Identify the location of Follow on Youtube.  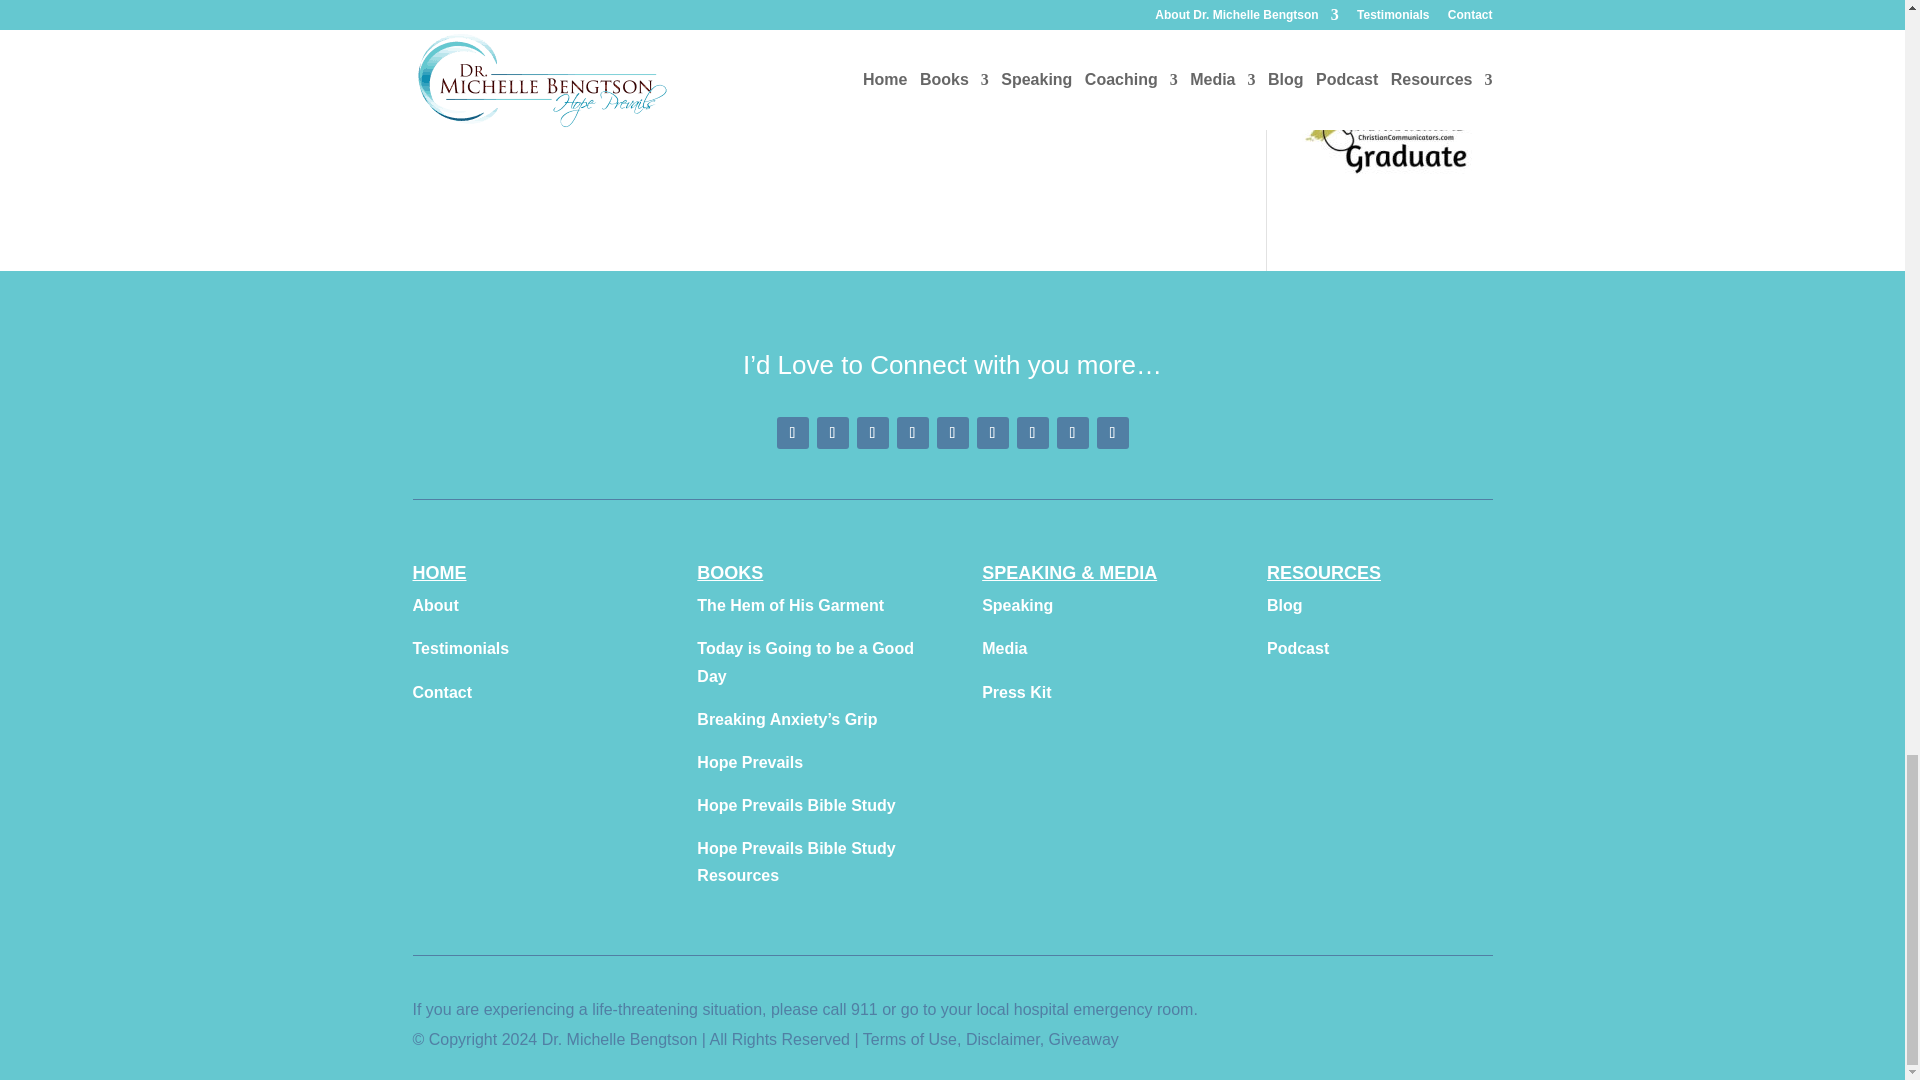
(912, 432).